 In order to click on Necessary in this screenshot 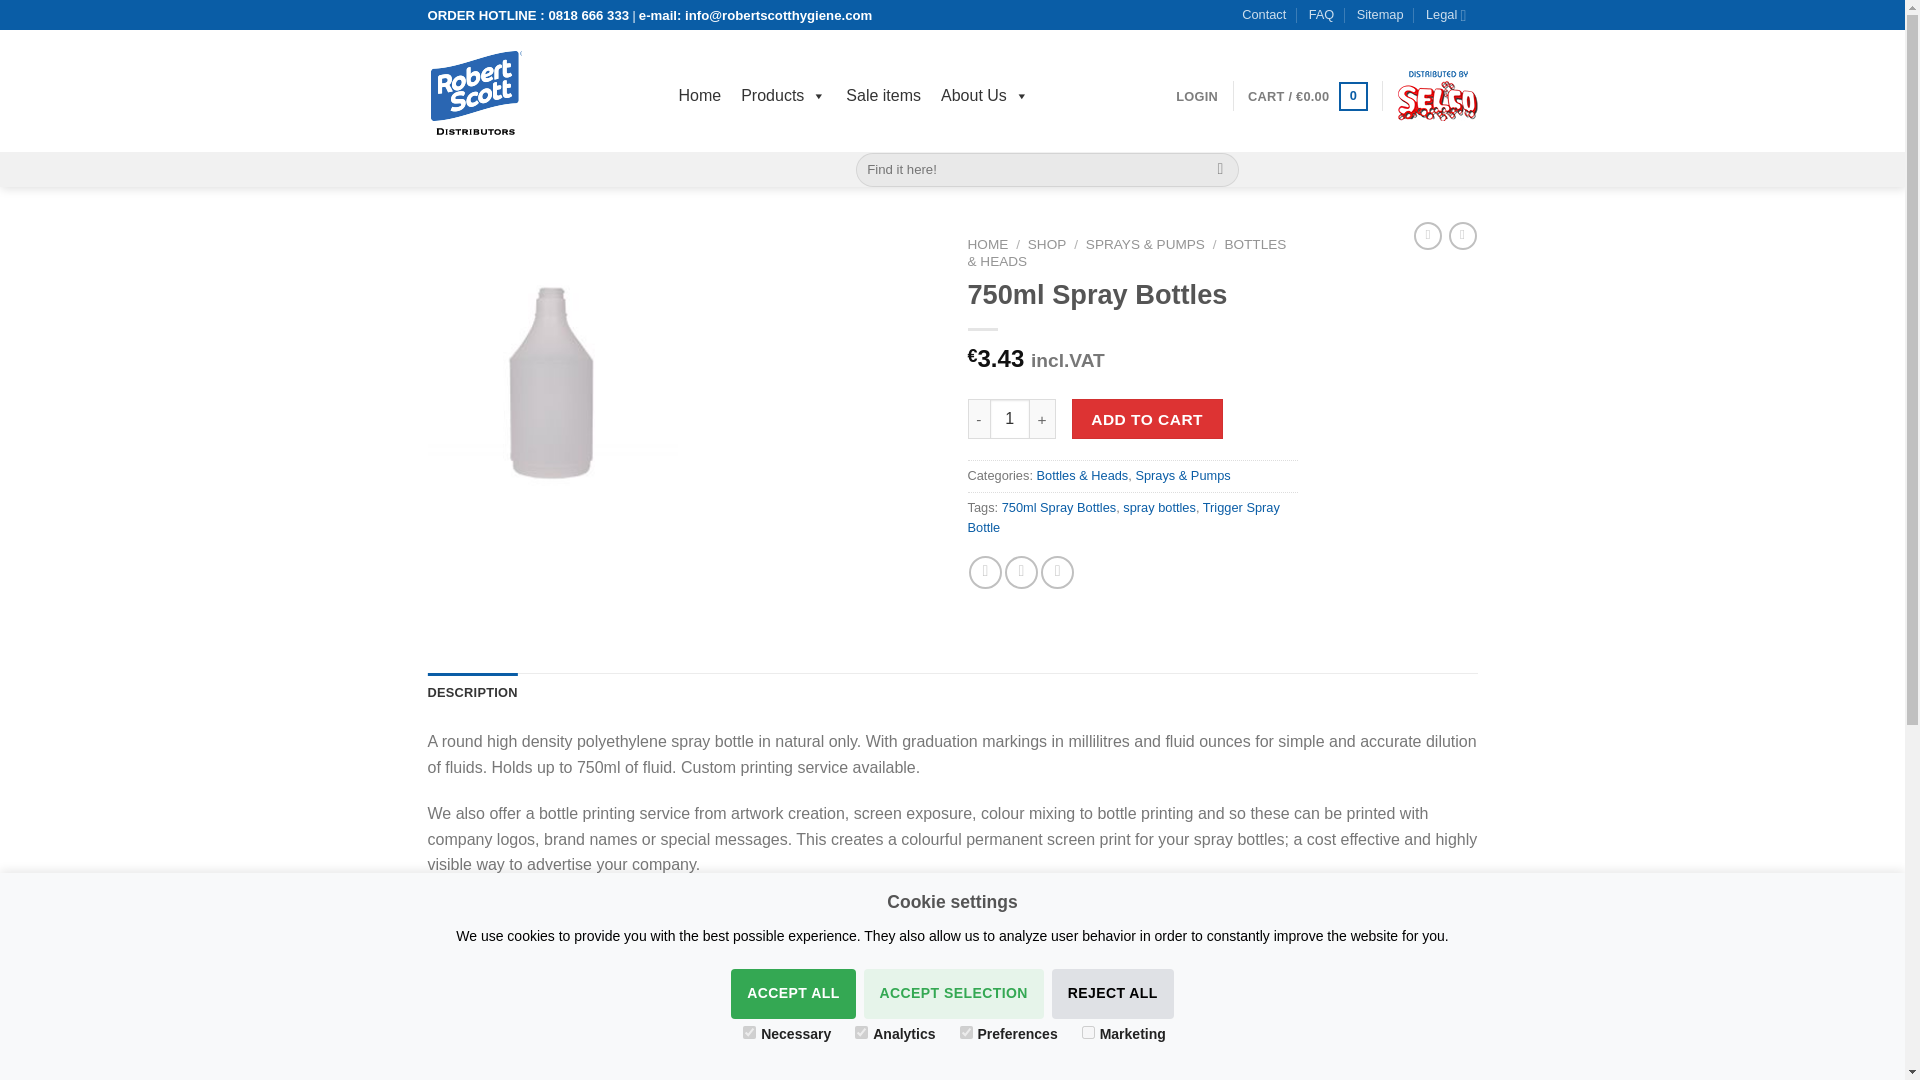, I will do `click(750, 1032)`.